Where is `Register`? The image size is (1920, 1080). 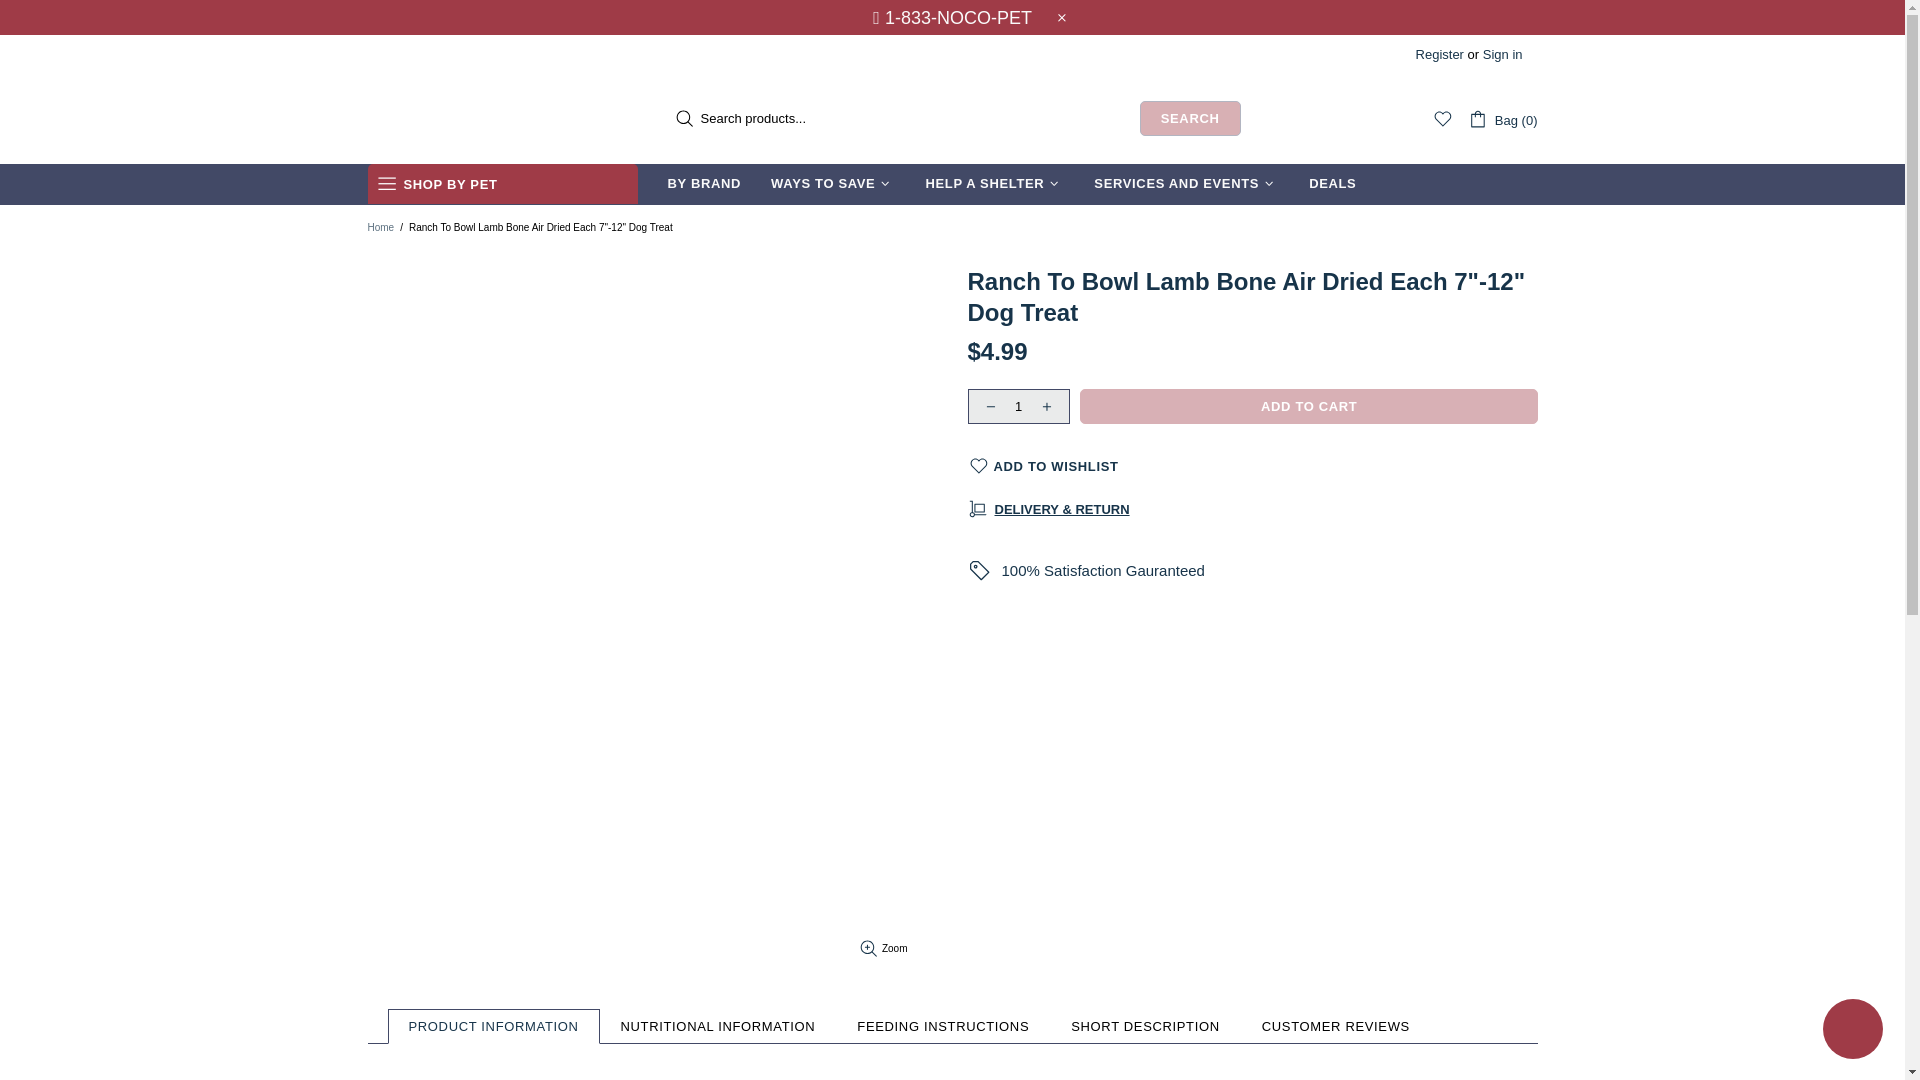
Register is located at coordinates (1440, 54).